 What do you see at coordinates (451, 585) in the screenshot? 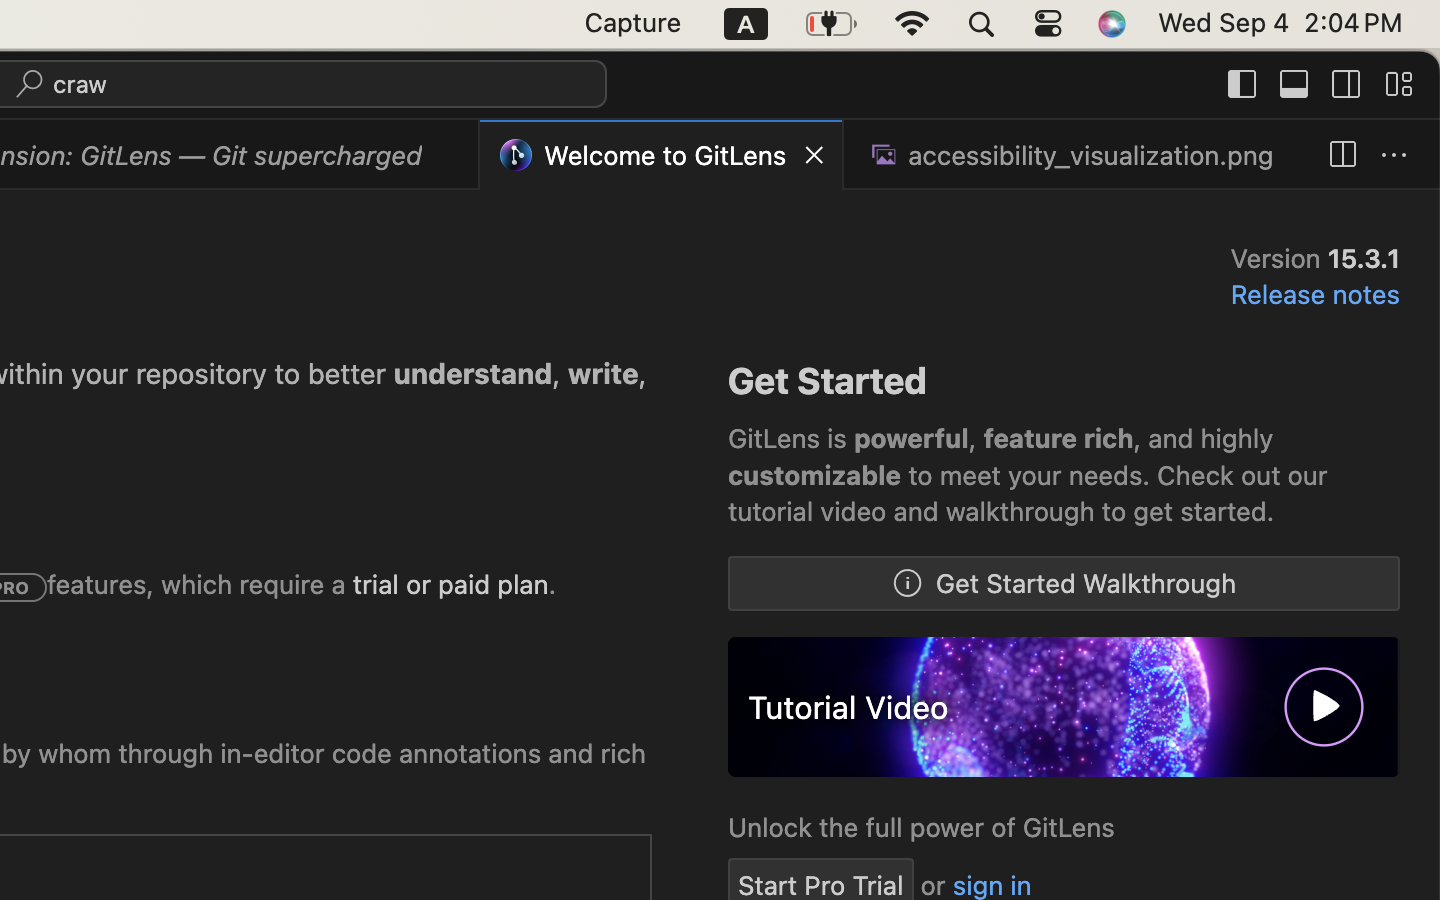
I see `trial or paid plan` at bounding box center [451, 585].